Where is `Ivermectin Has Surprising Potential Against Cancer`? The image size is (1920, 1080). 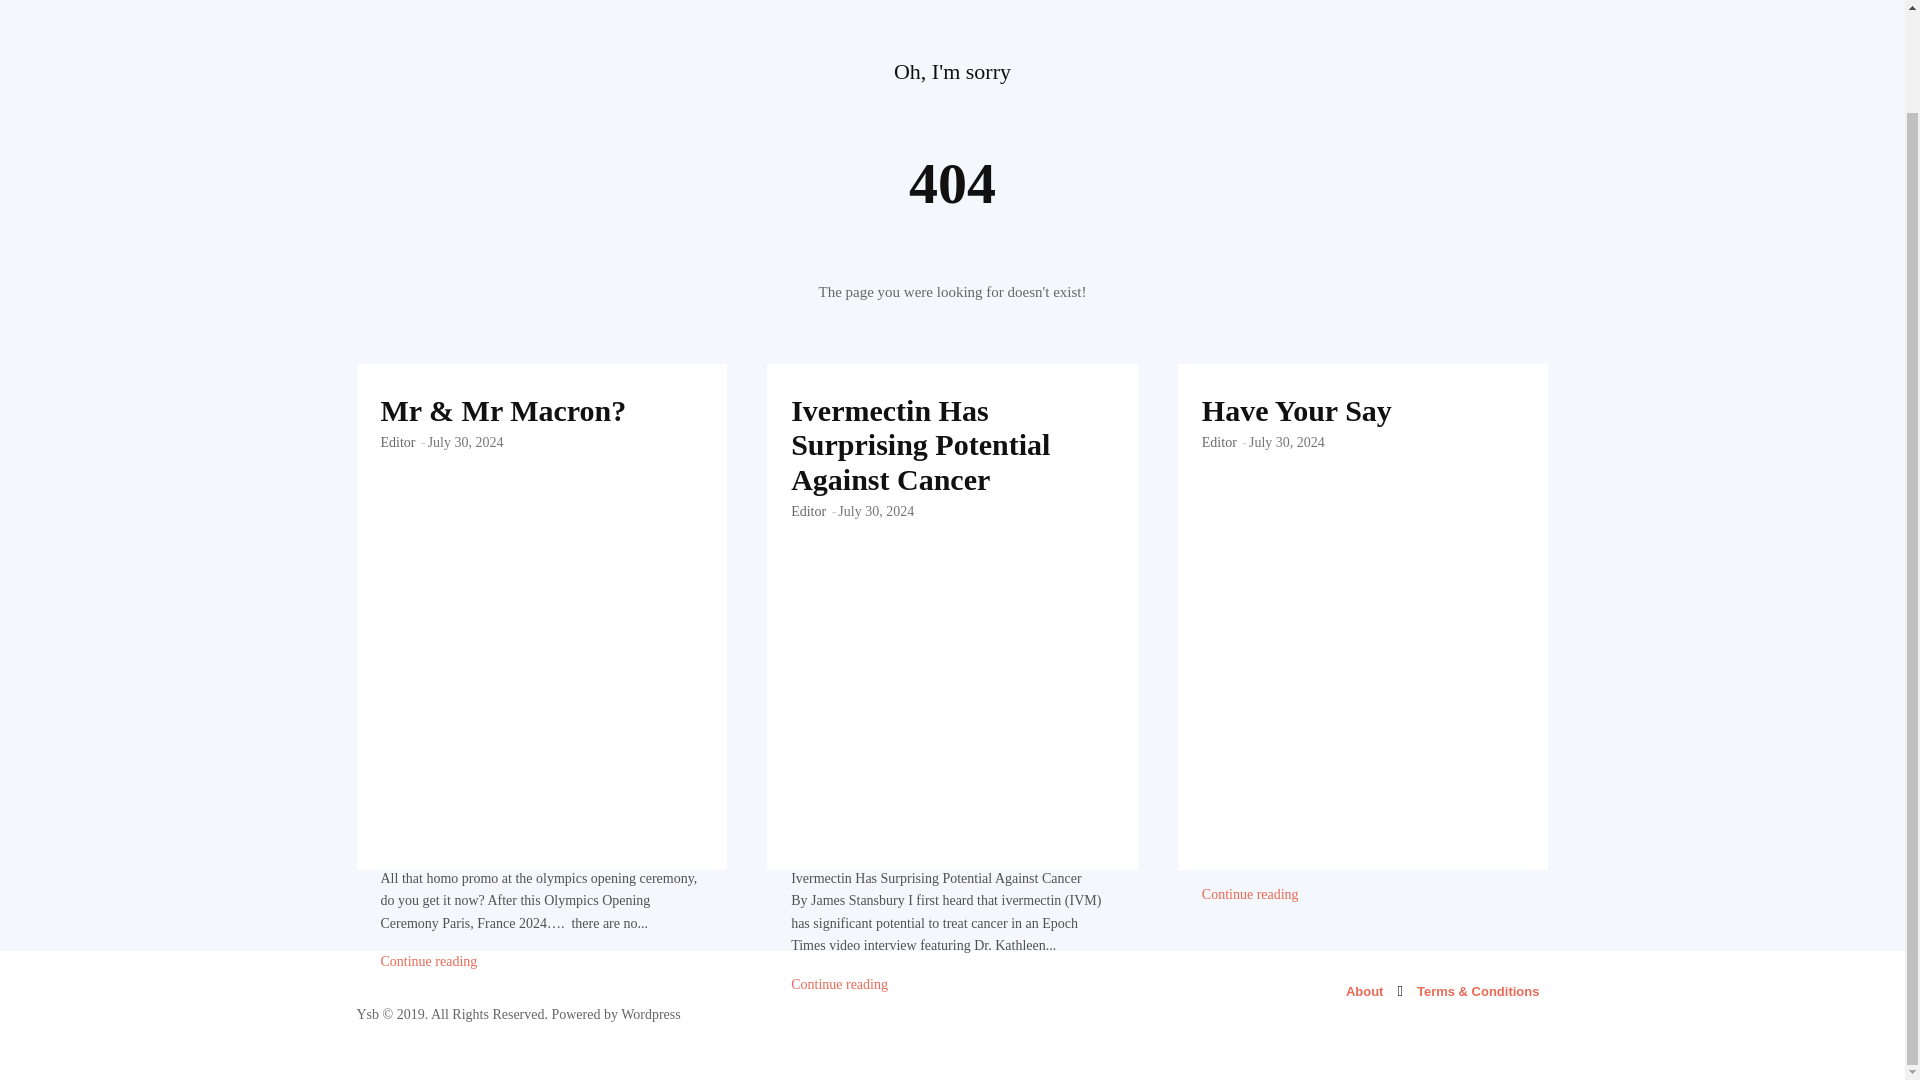
Ivermectin Has Surprising Potential Against Cancer is located at coordinates (952, 474).